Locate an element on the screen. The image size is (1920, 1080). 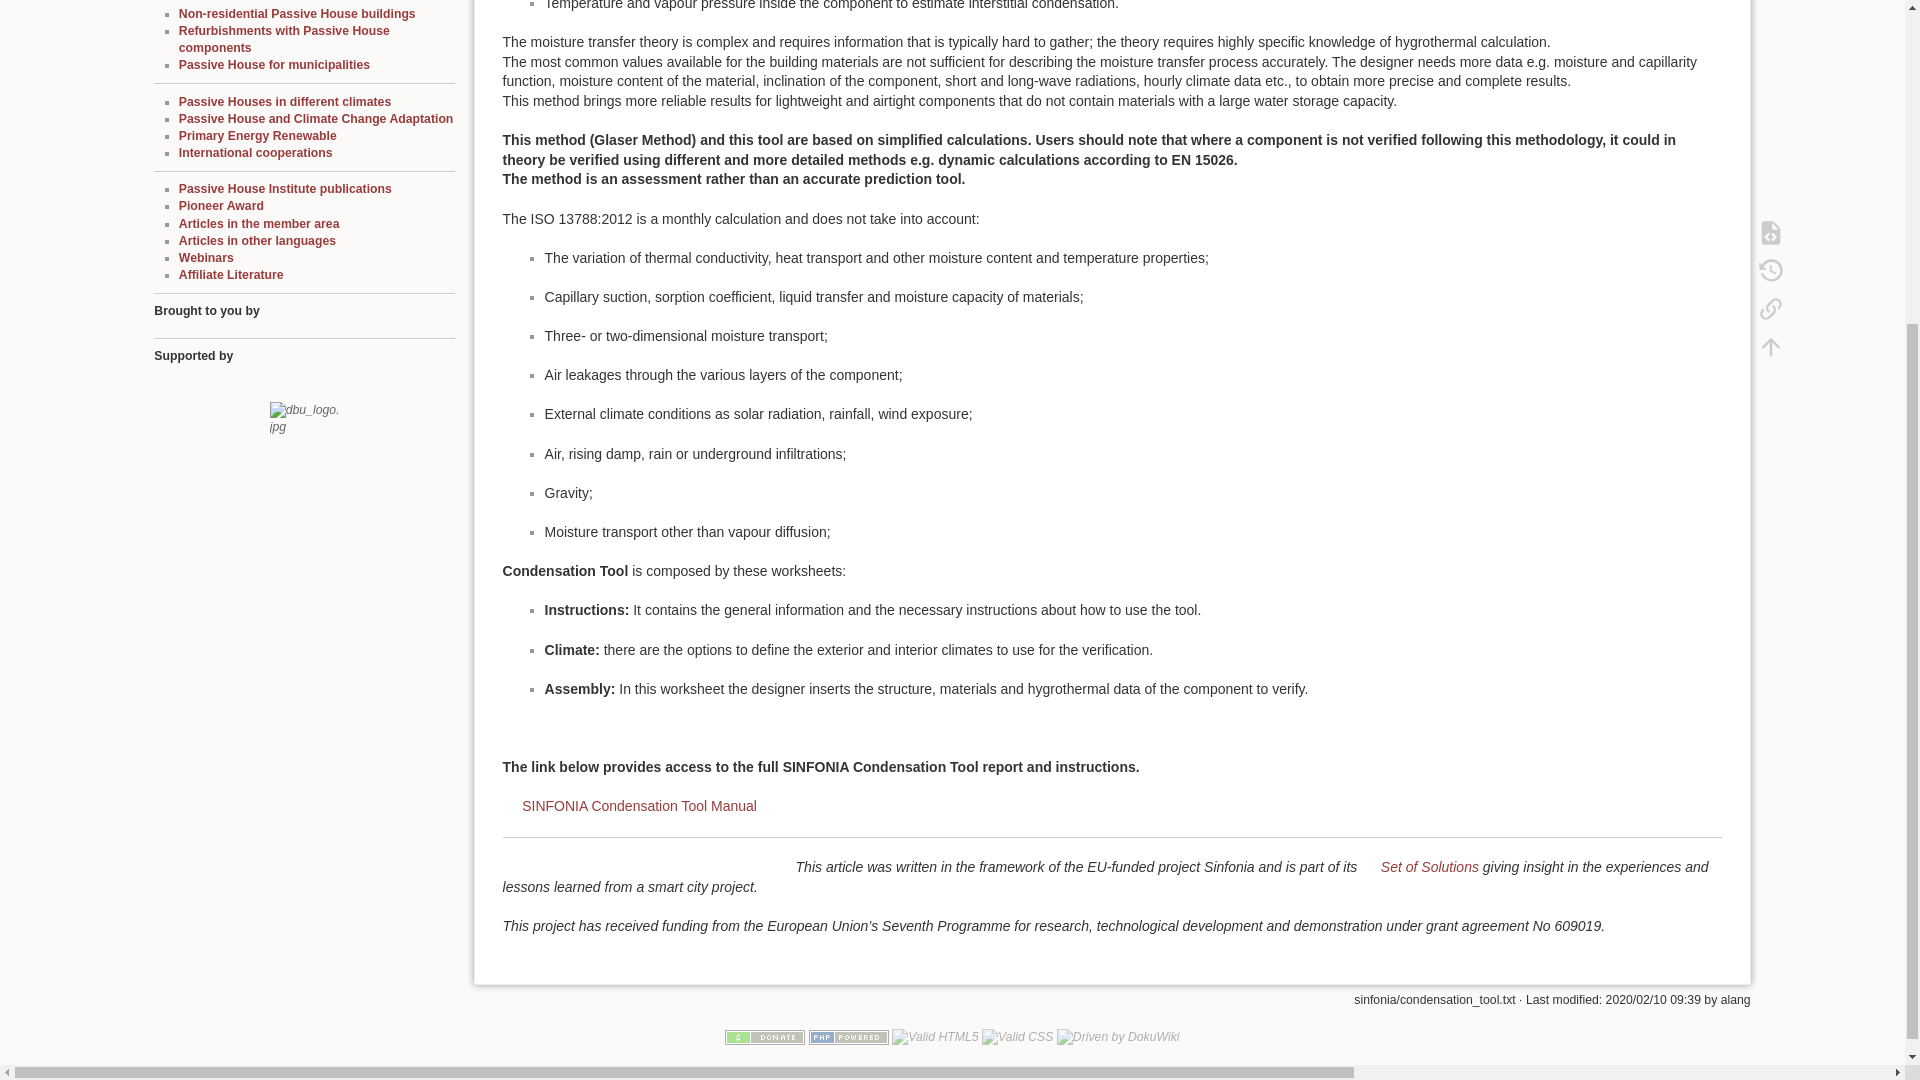
Pioneer Award is located at coordinates (221, 205).